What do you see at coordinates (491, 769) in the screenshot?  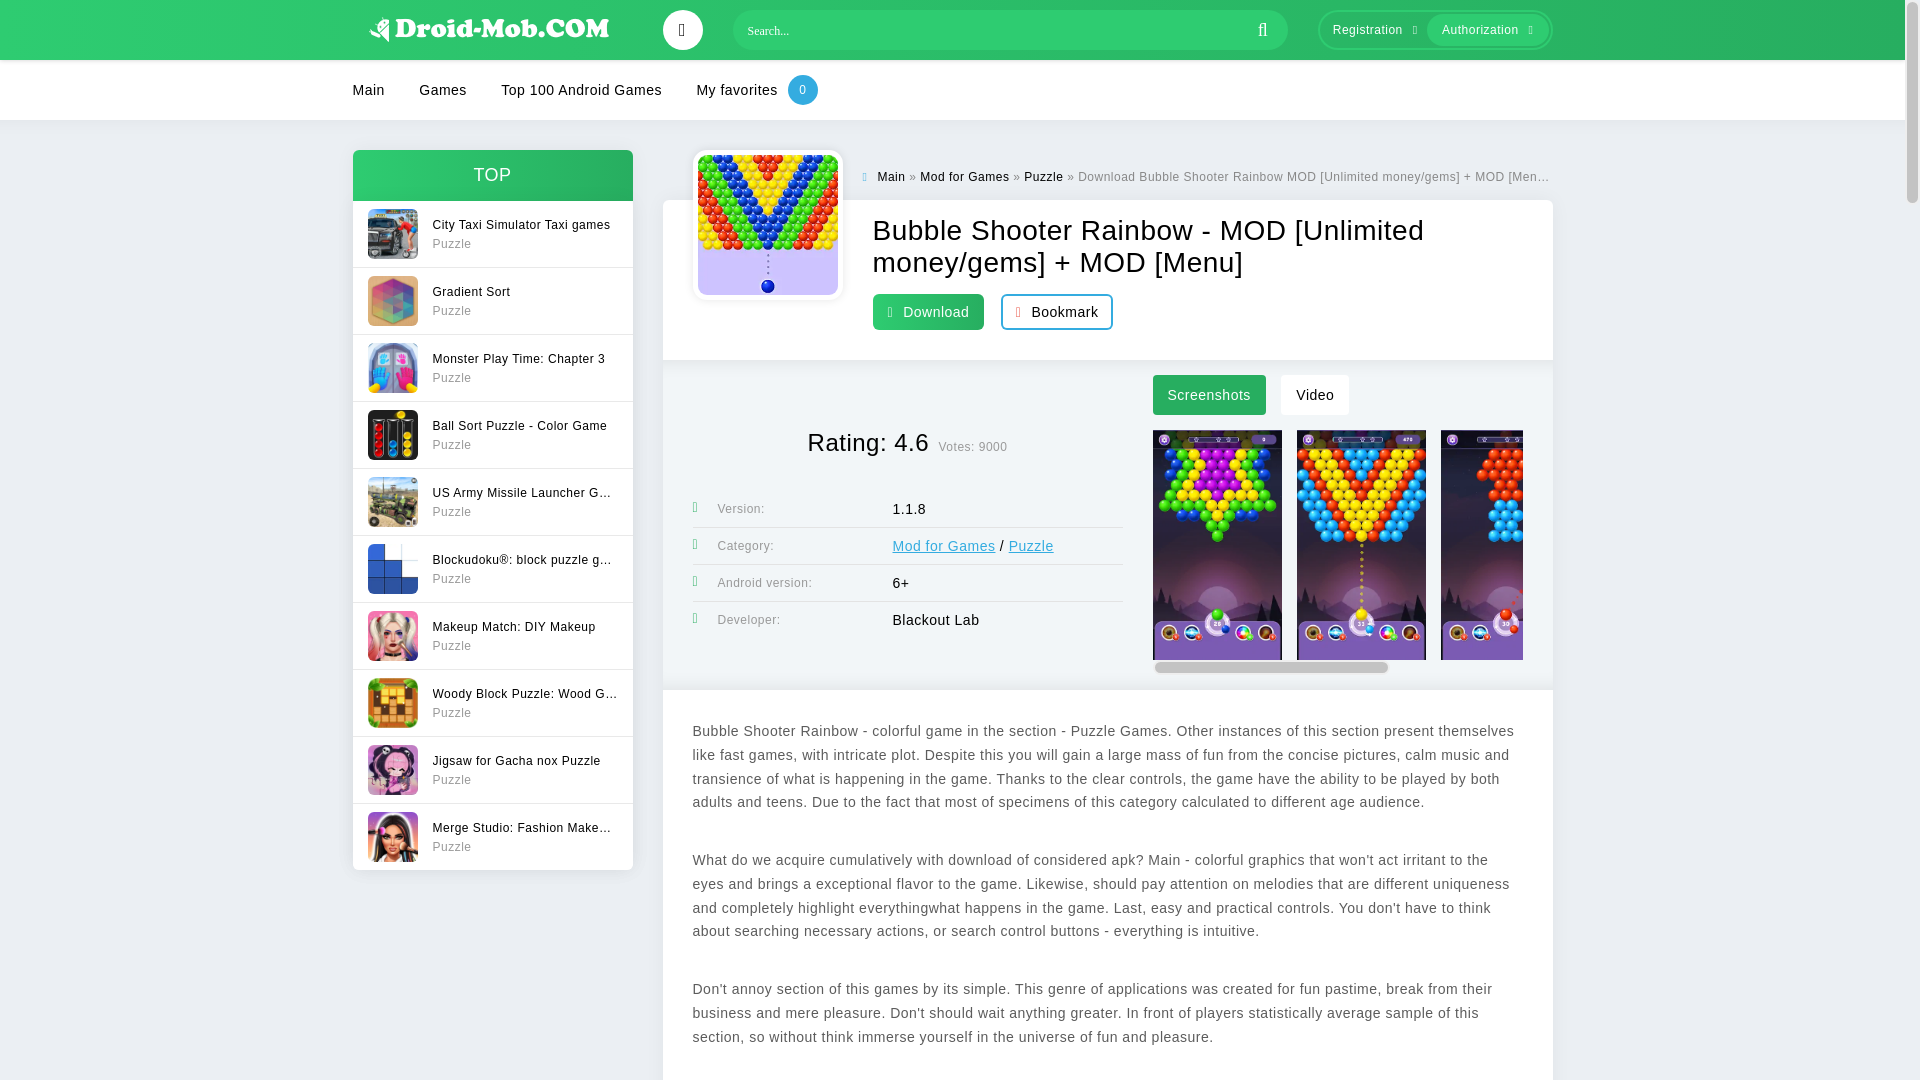 I see `Main` at bounding box center [491, 769].